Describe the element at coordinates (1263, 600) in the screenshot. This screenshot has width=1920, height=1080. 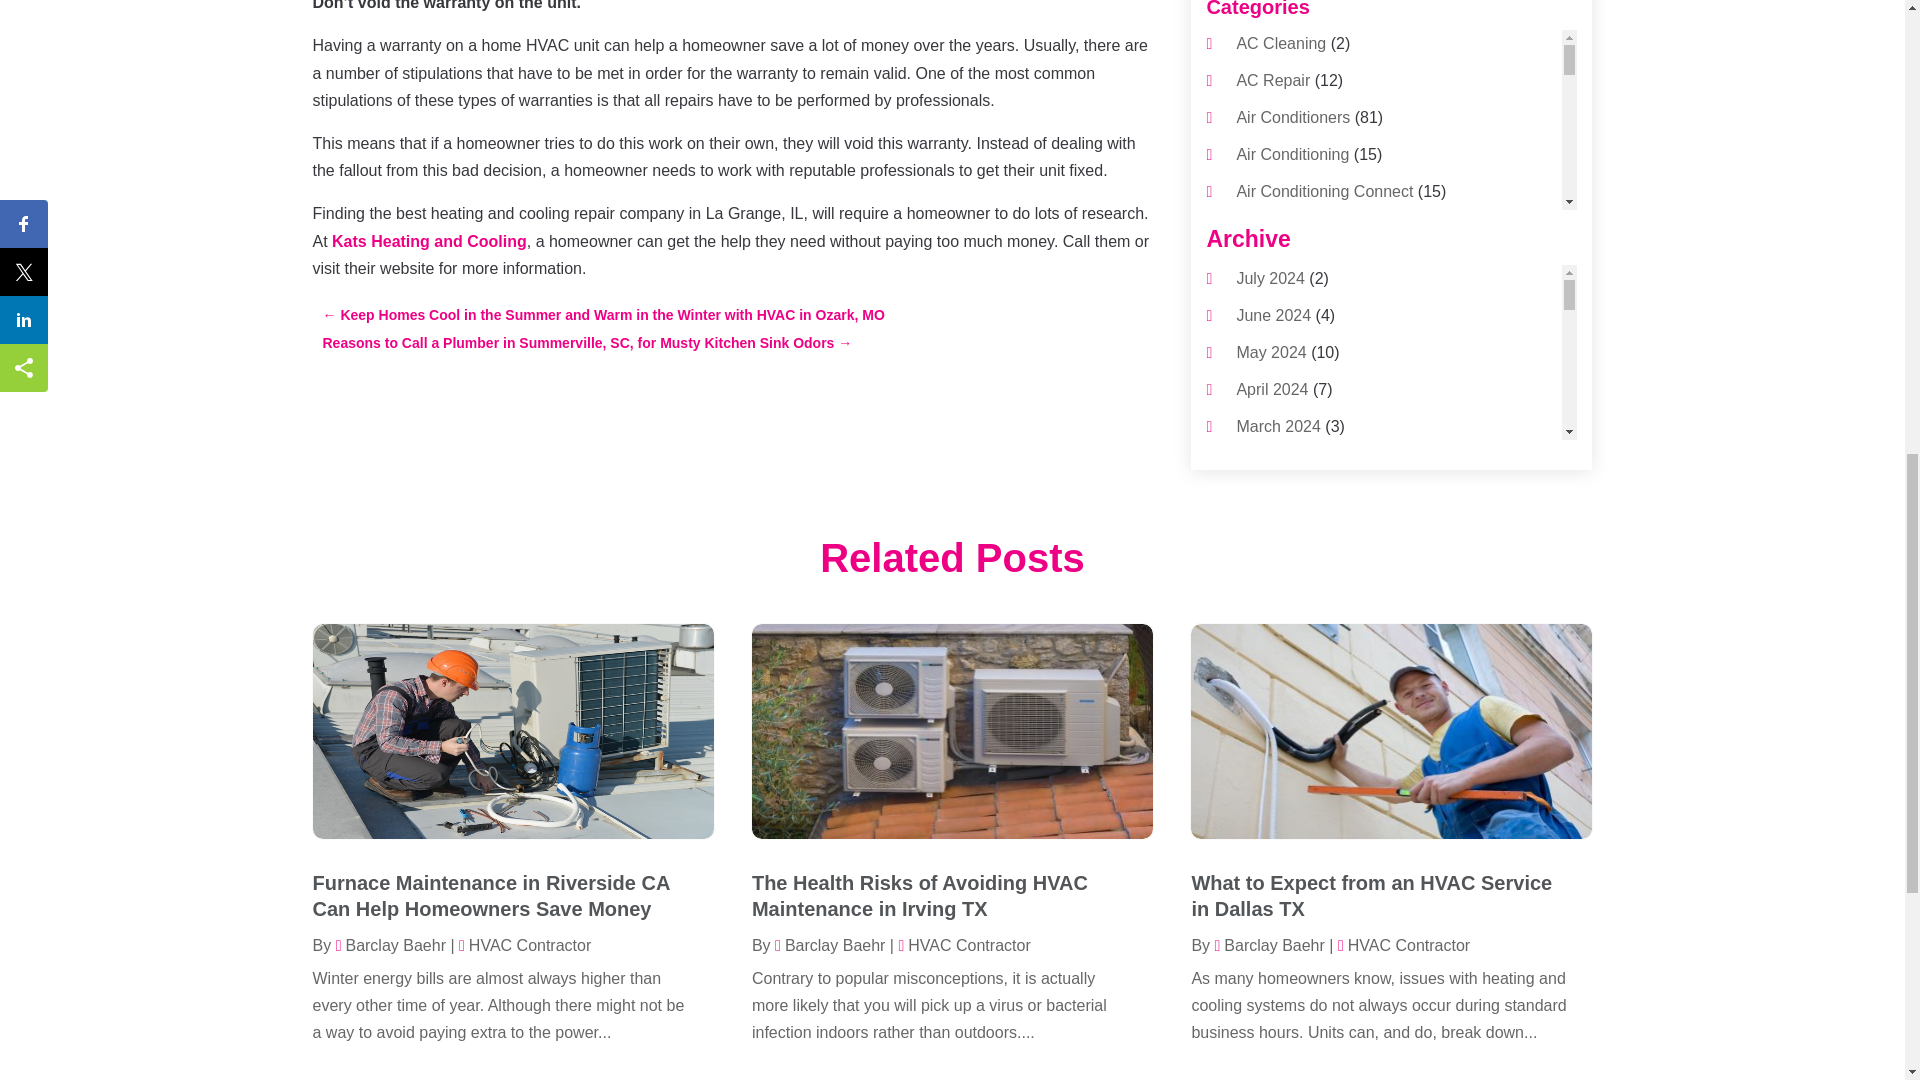
I see `Heating` at that location.